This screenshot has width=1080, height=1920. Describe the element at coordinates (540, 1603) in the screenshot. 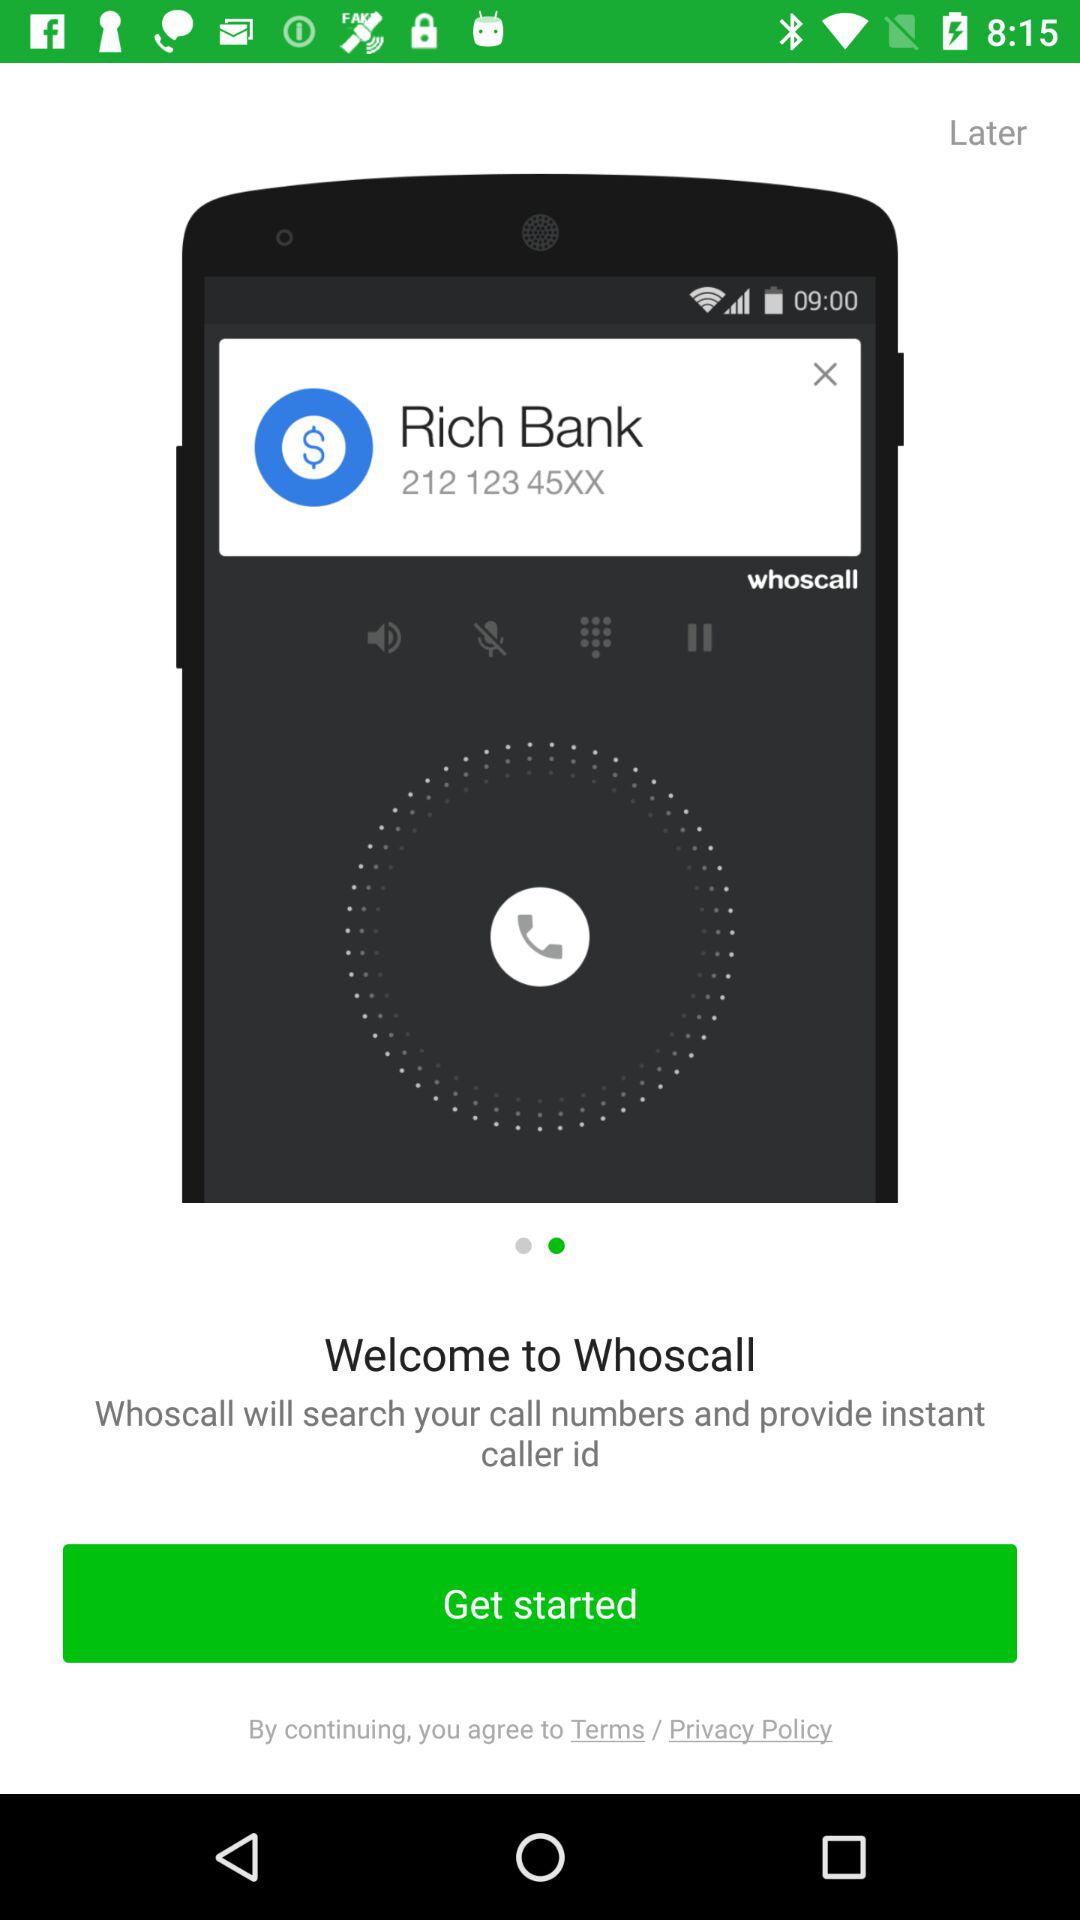

I see `scroll to the get started icon` at that location.